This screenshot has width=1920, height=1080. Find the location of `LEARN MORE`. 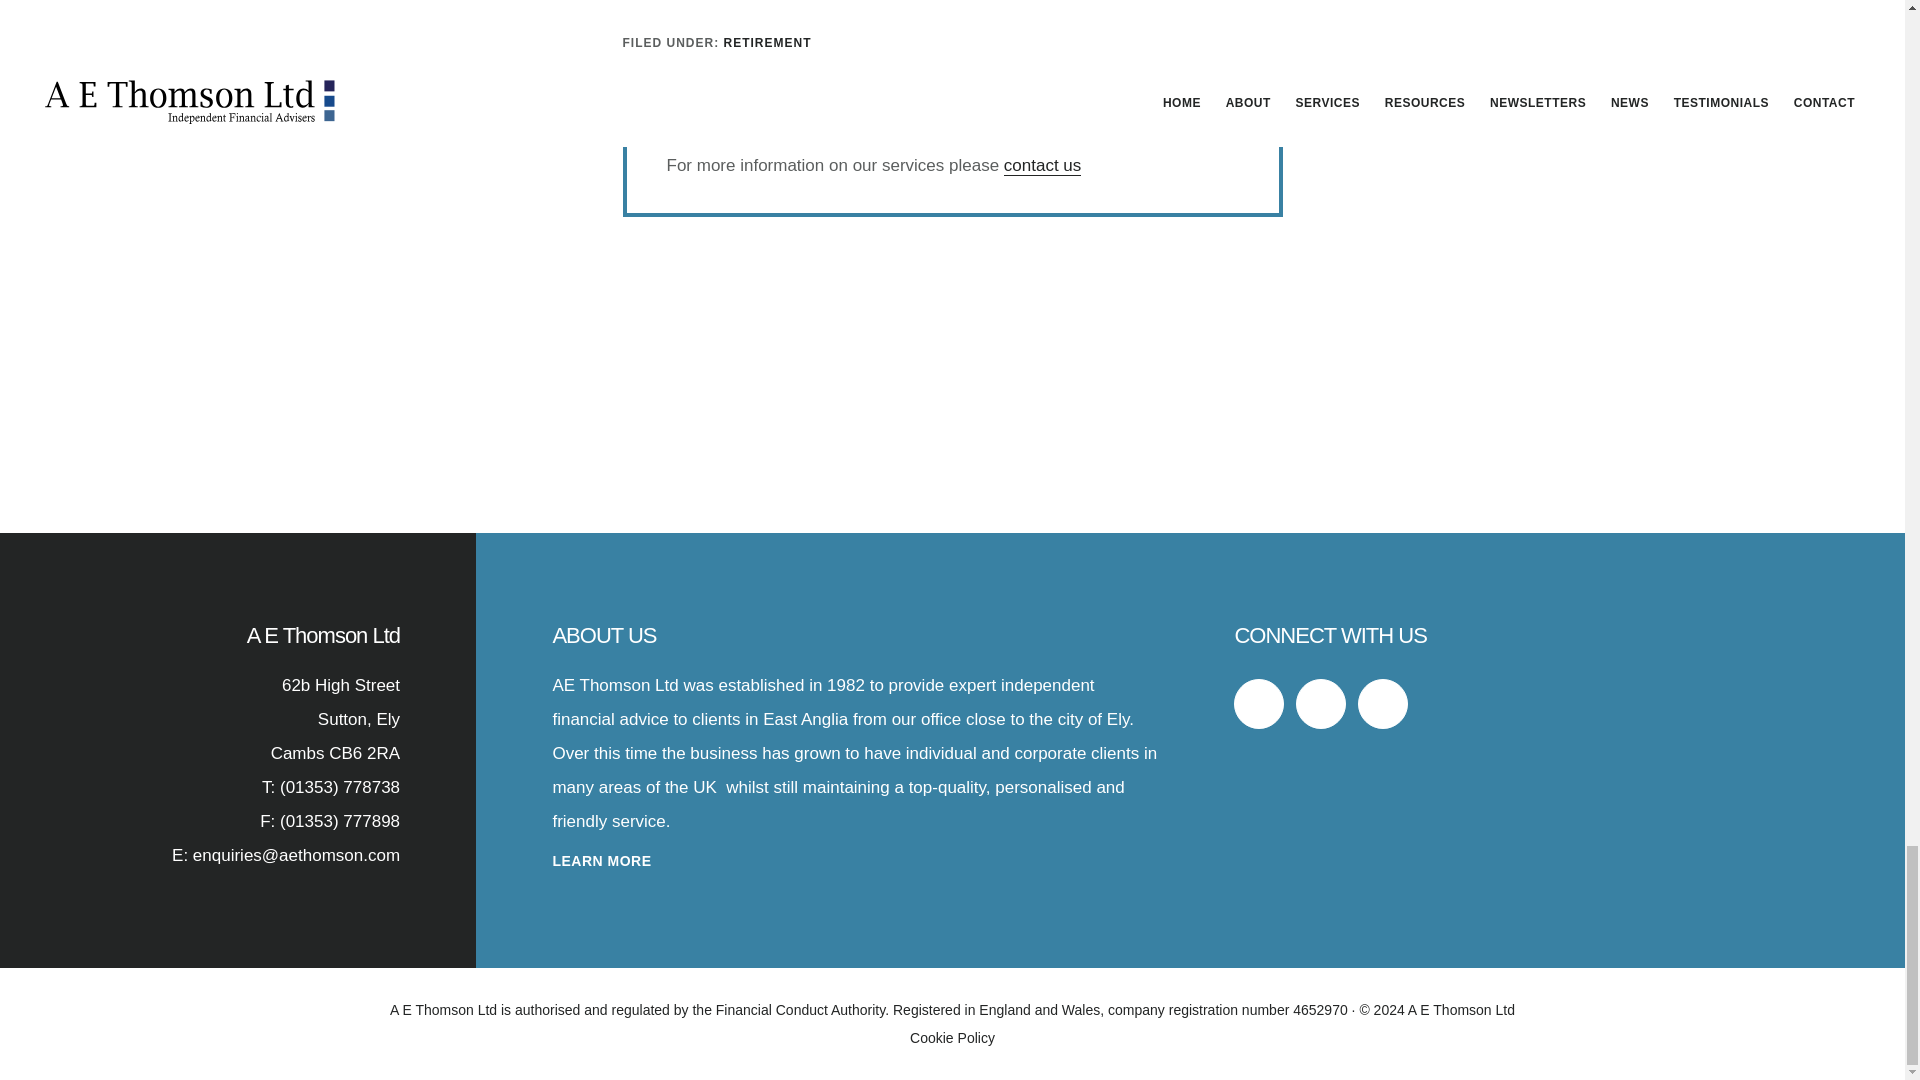

LEARN MORE is located at coordinates (601, 861).